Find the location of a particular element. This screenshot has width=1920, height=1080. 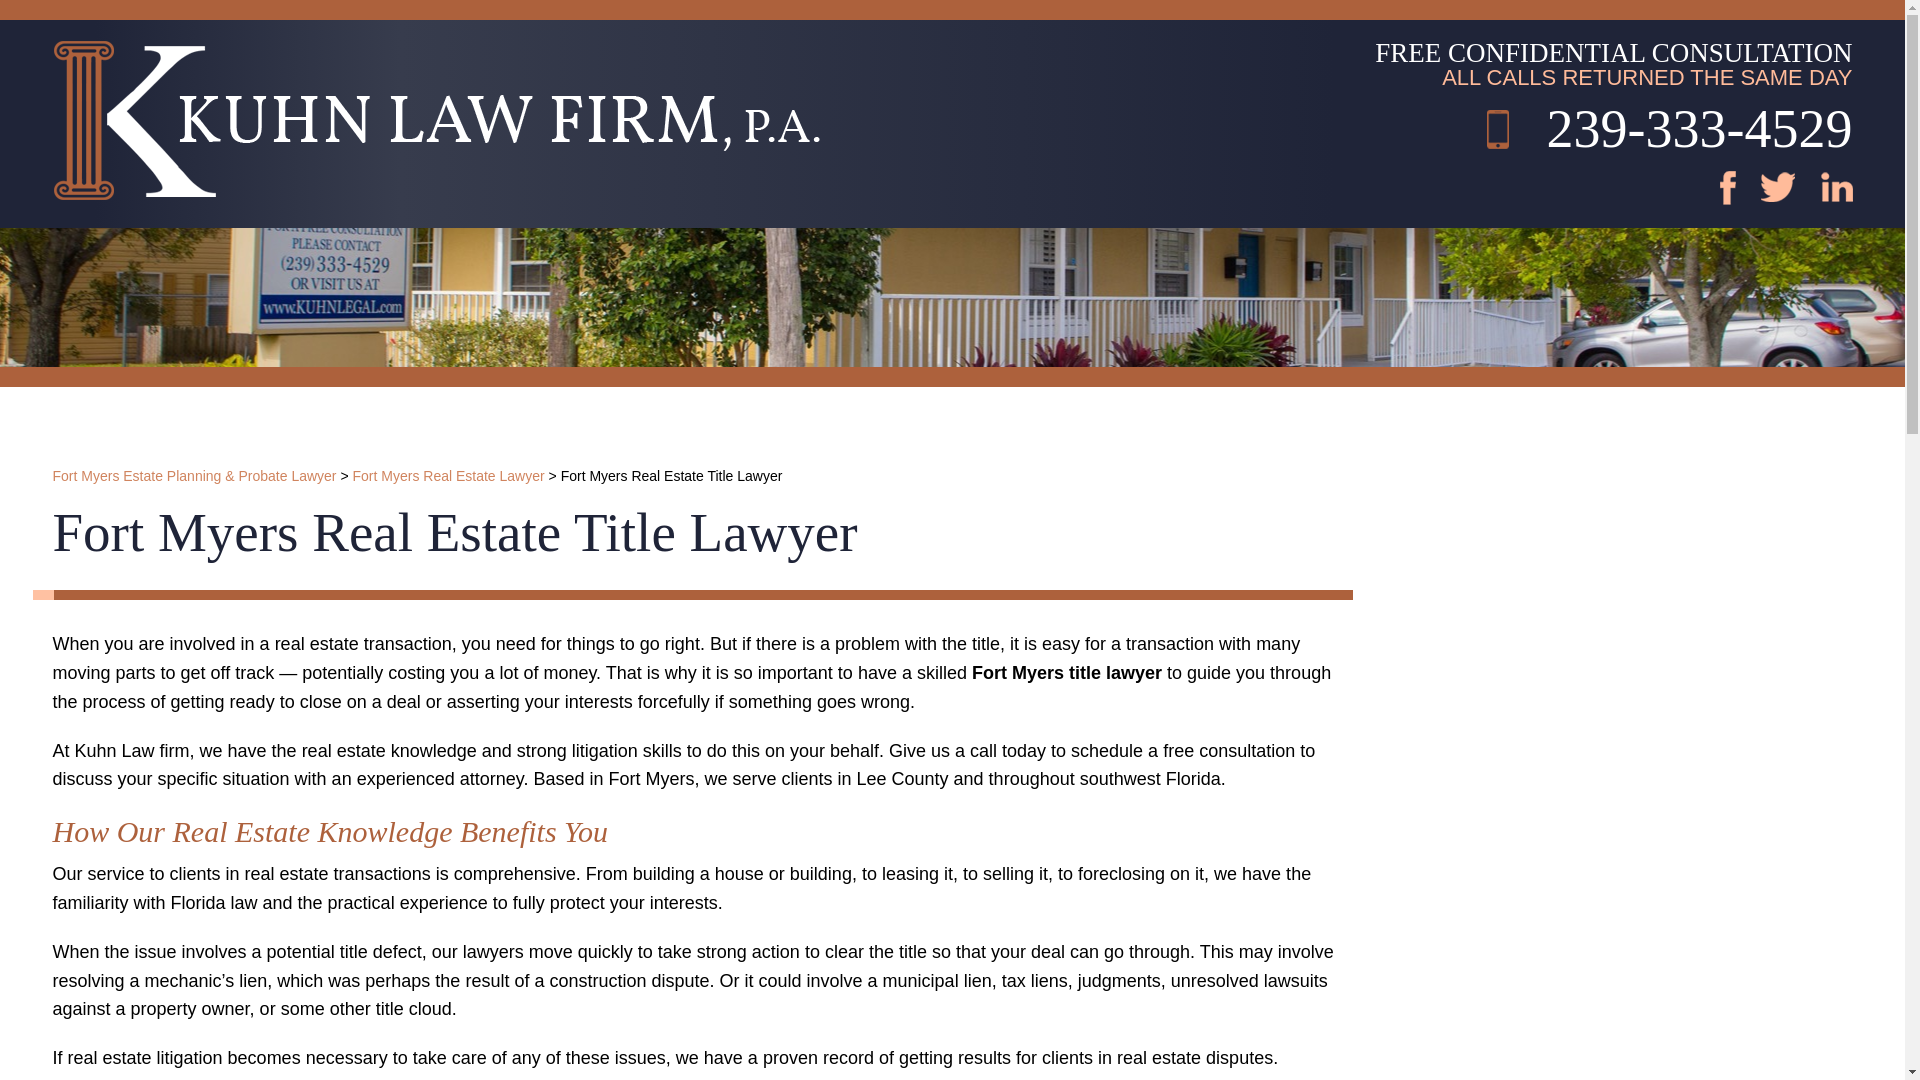

Facebook is located at coordinates (1780, 204).